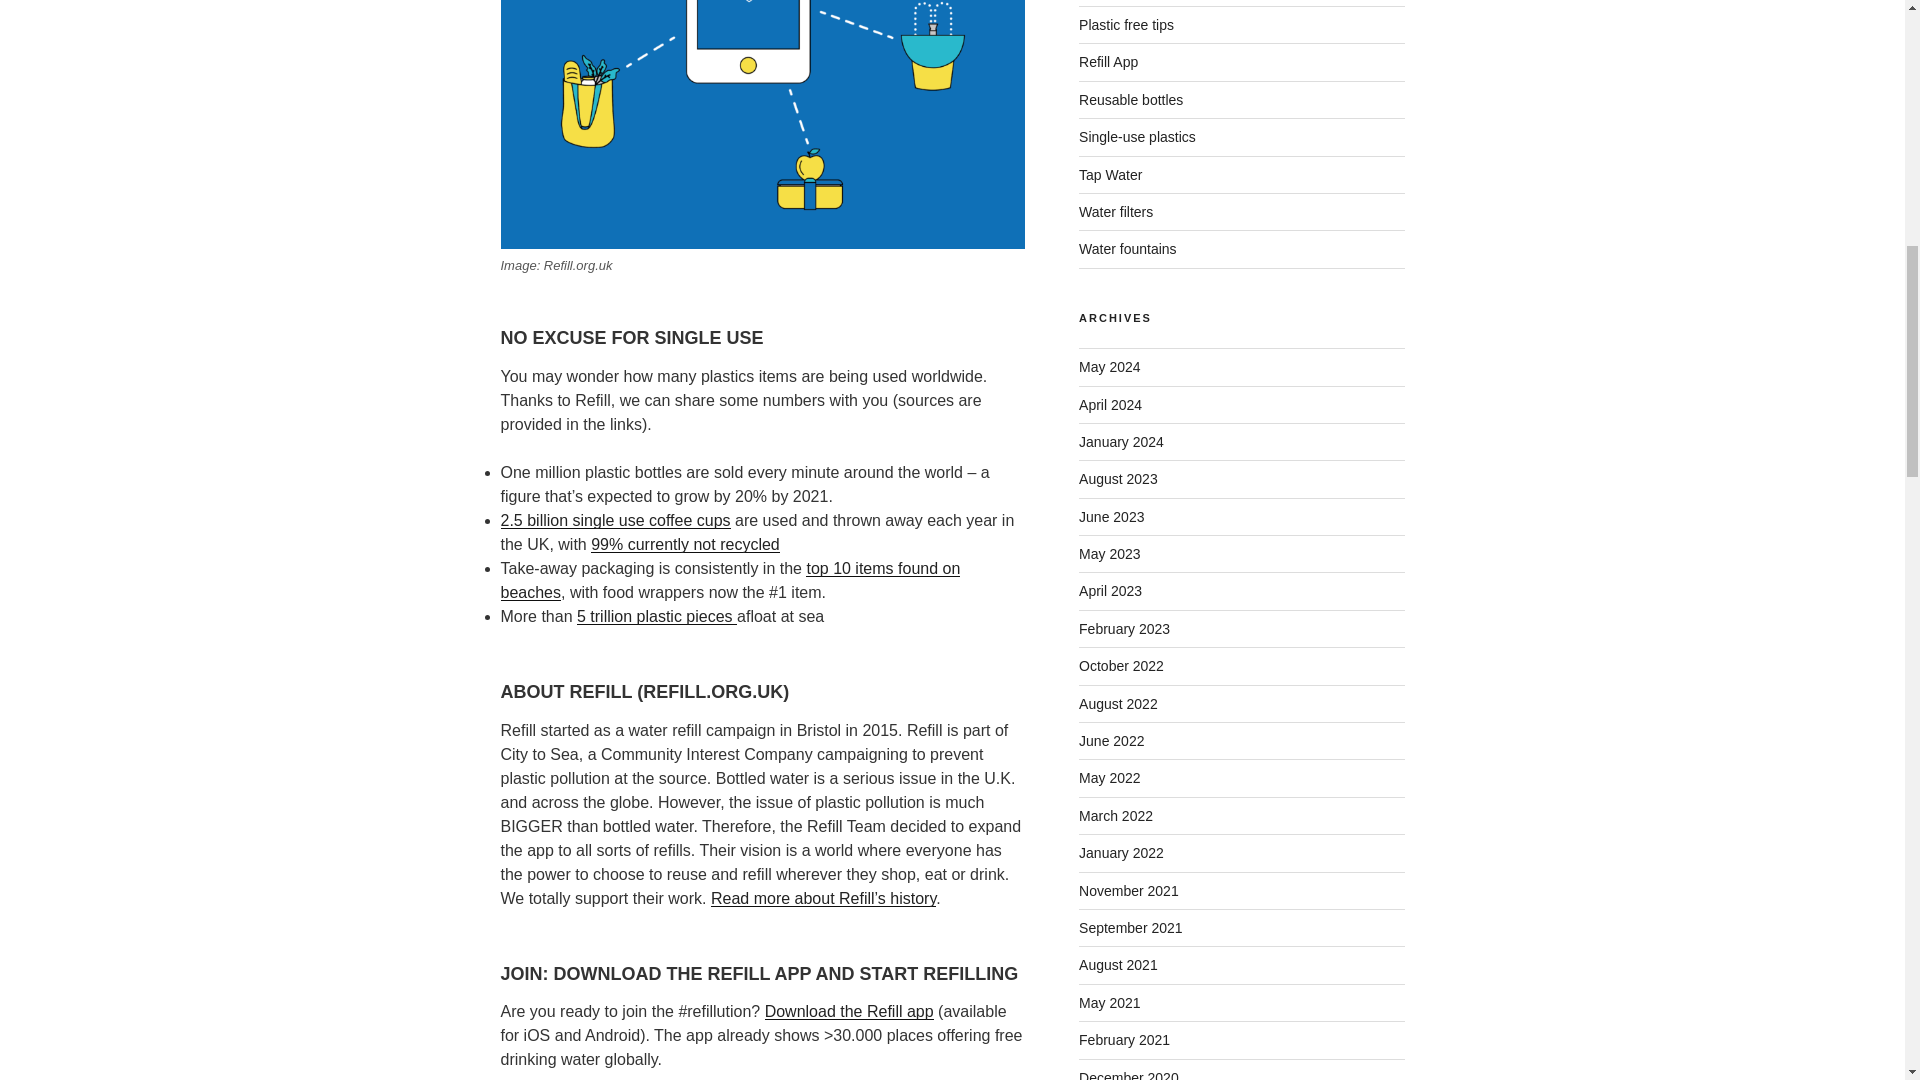 The height and width of the screenshot is (1080, 1920). Describe the element at coordinates (657, 616) in the screenshot. I see `5 trillion plastic pieces` at that location.